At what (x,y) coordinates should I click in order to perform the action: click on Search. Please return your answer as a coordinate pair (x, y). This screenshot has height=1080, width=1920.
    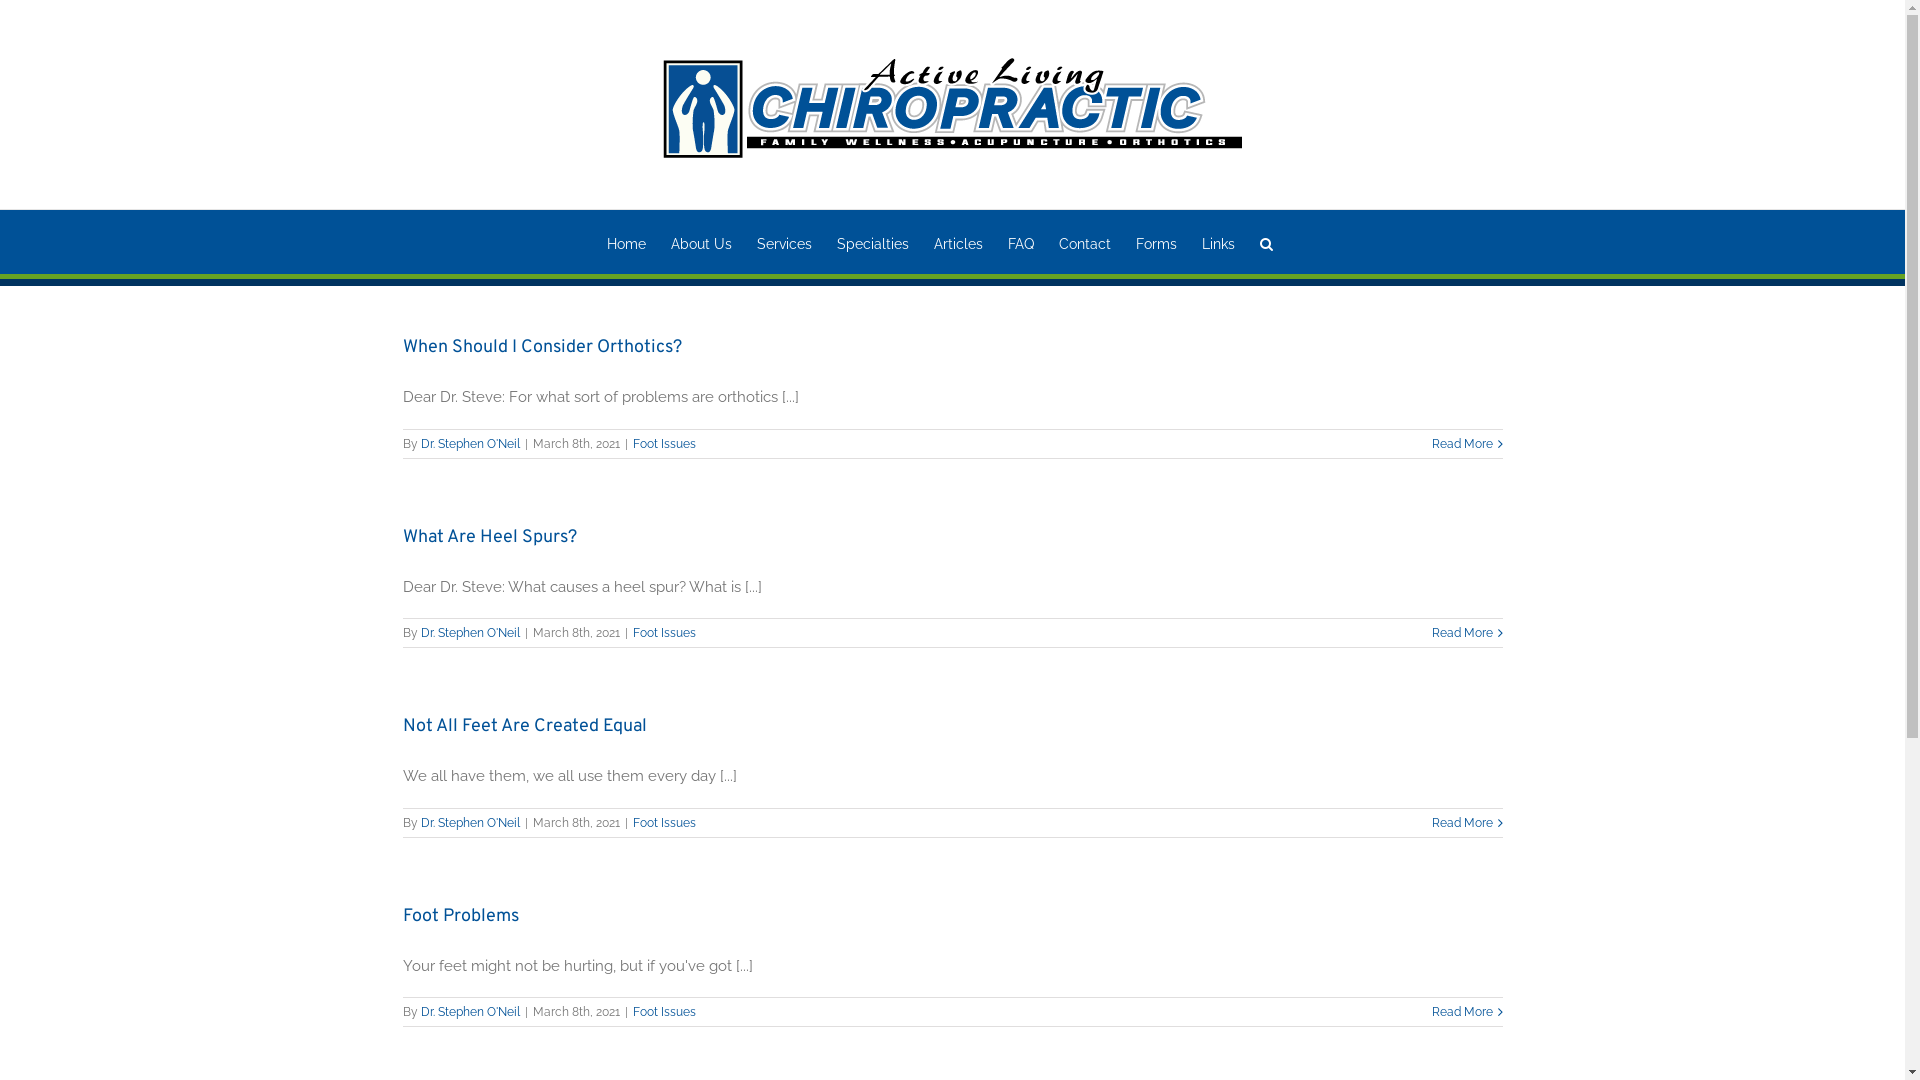
    Looking at the image, I should click on (1266, 242).